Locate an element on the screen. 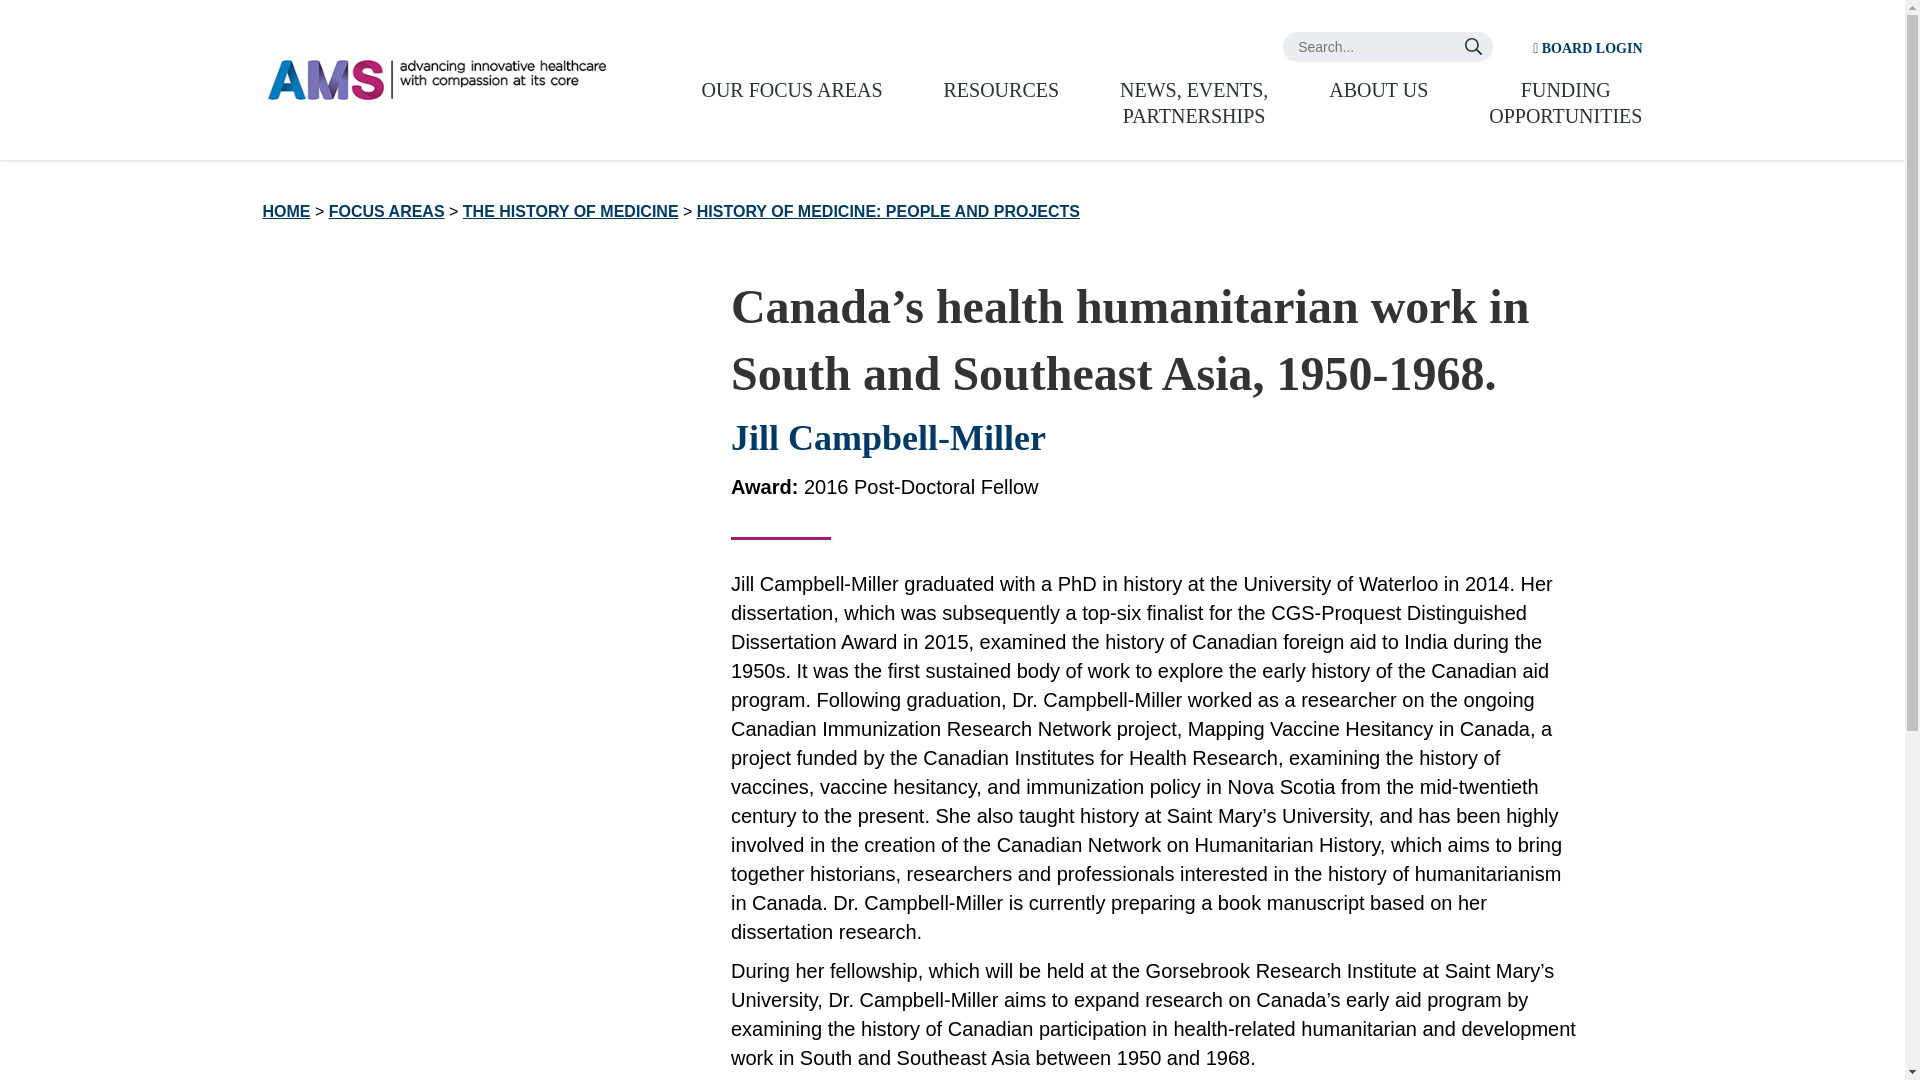 This screenshot has width=1920, height=1080. RESOURCES is located at coordinates (1002, 88).